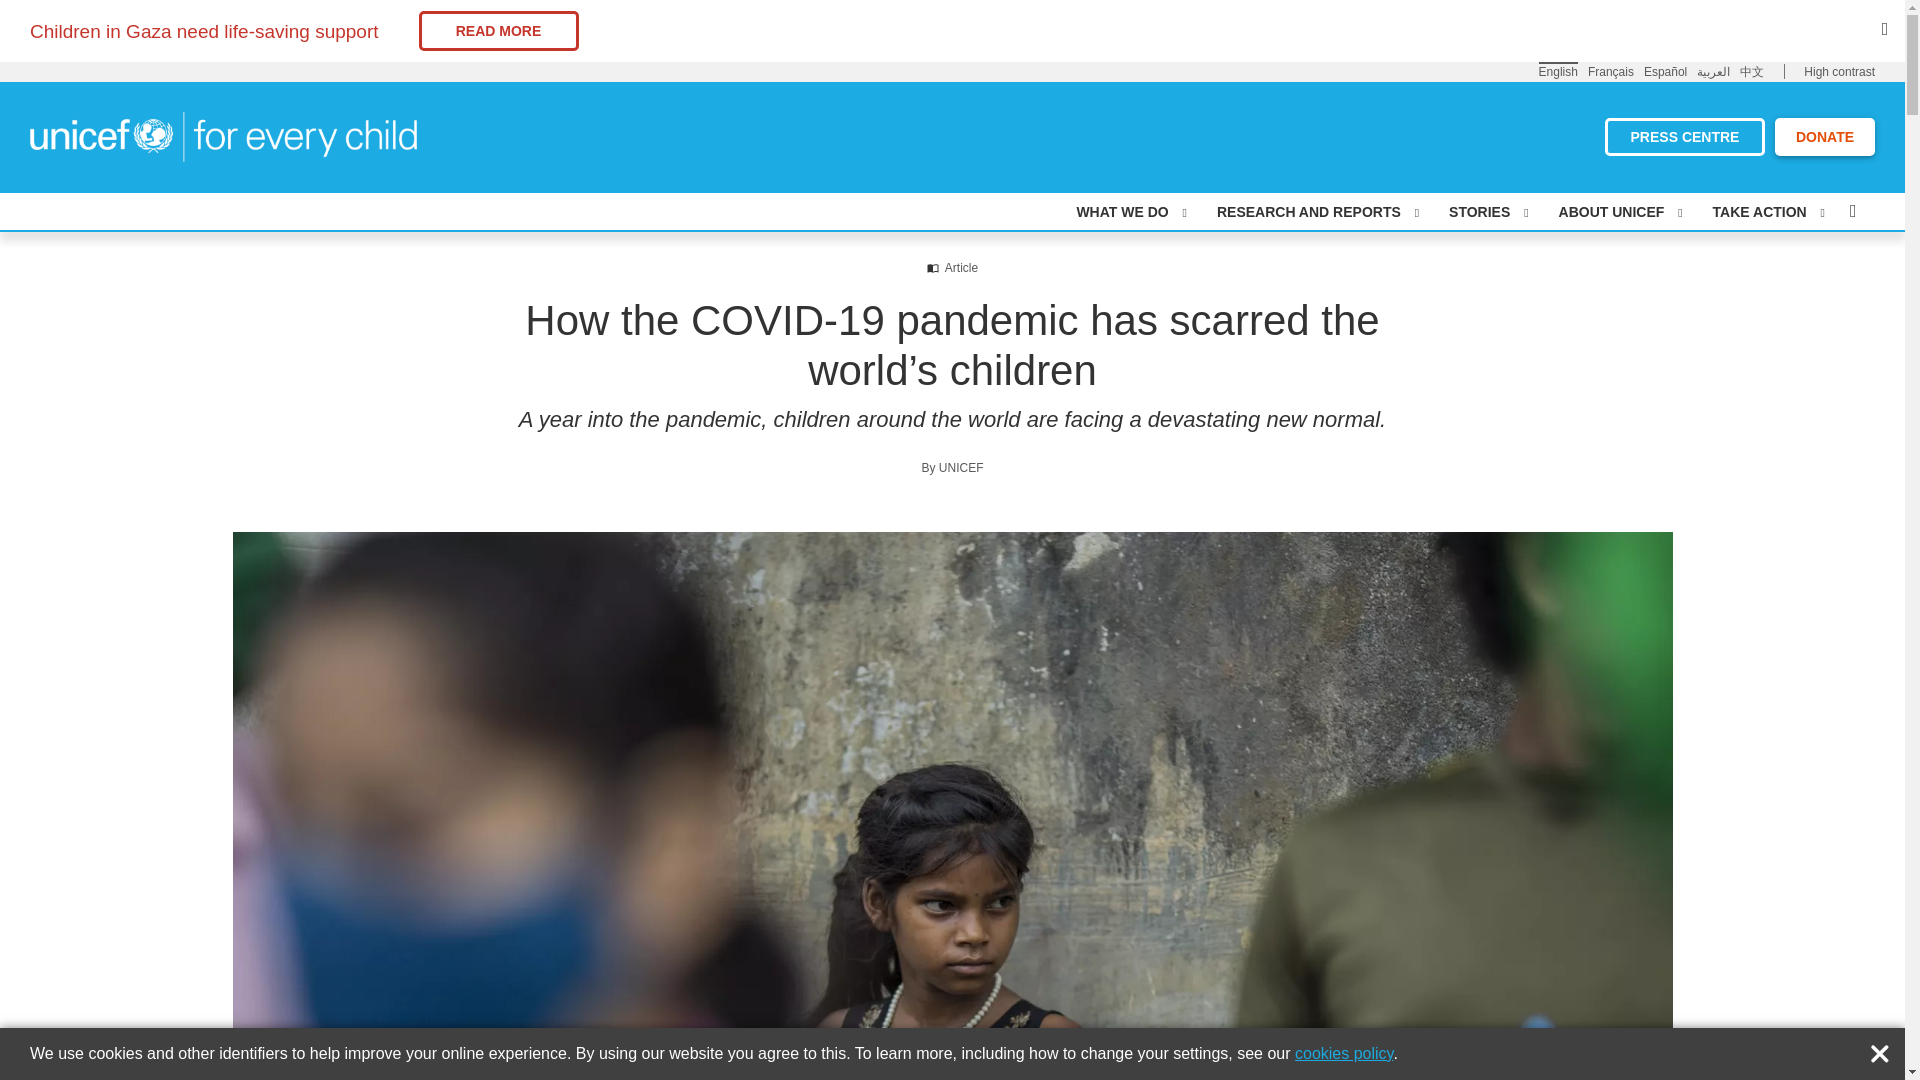  I want to click on PRESS CENTRE, so click(1684, 136).